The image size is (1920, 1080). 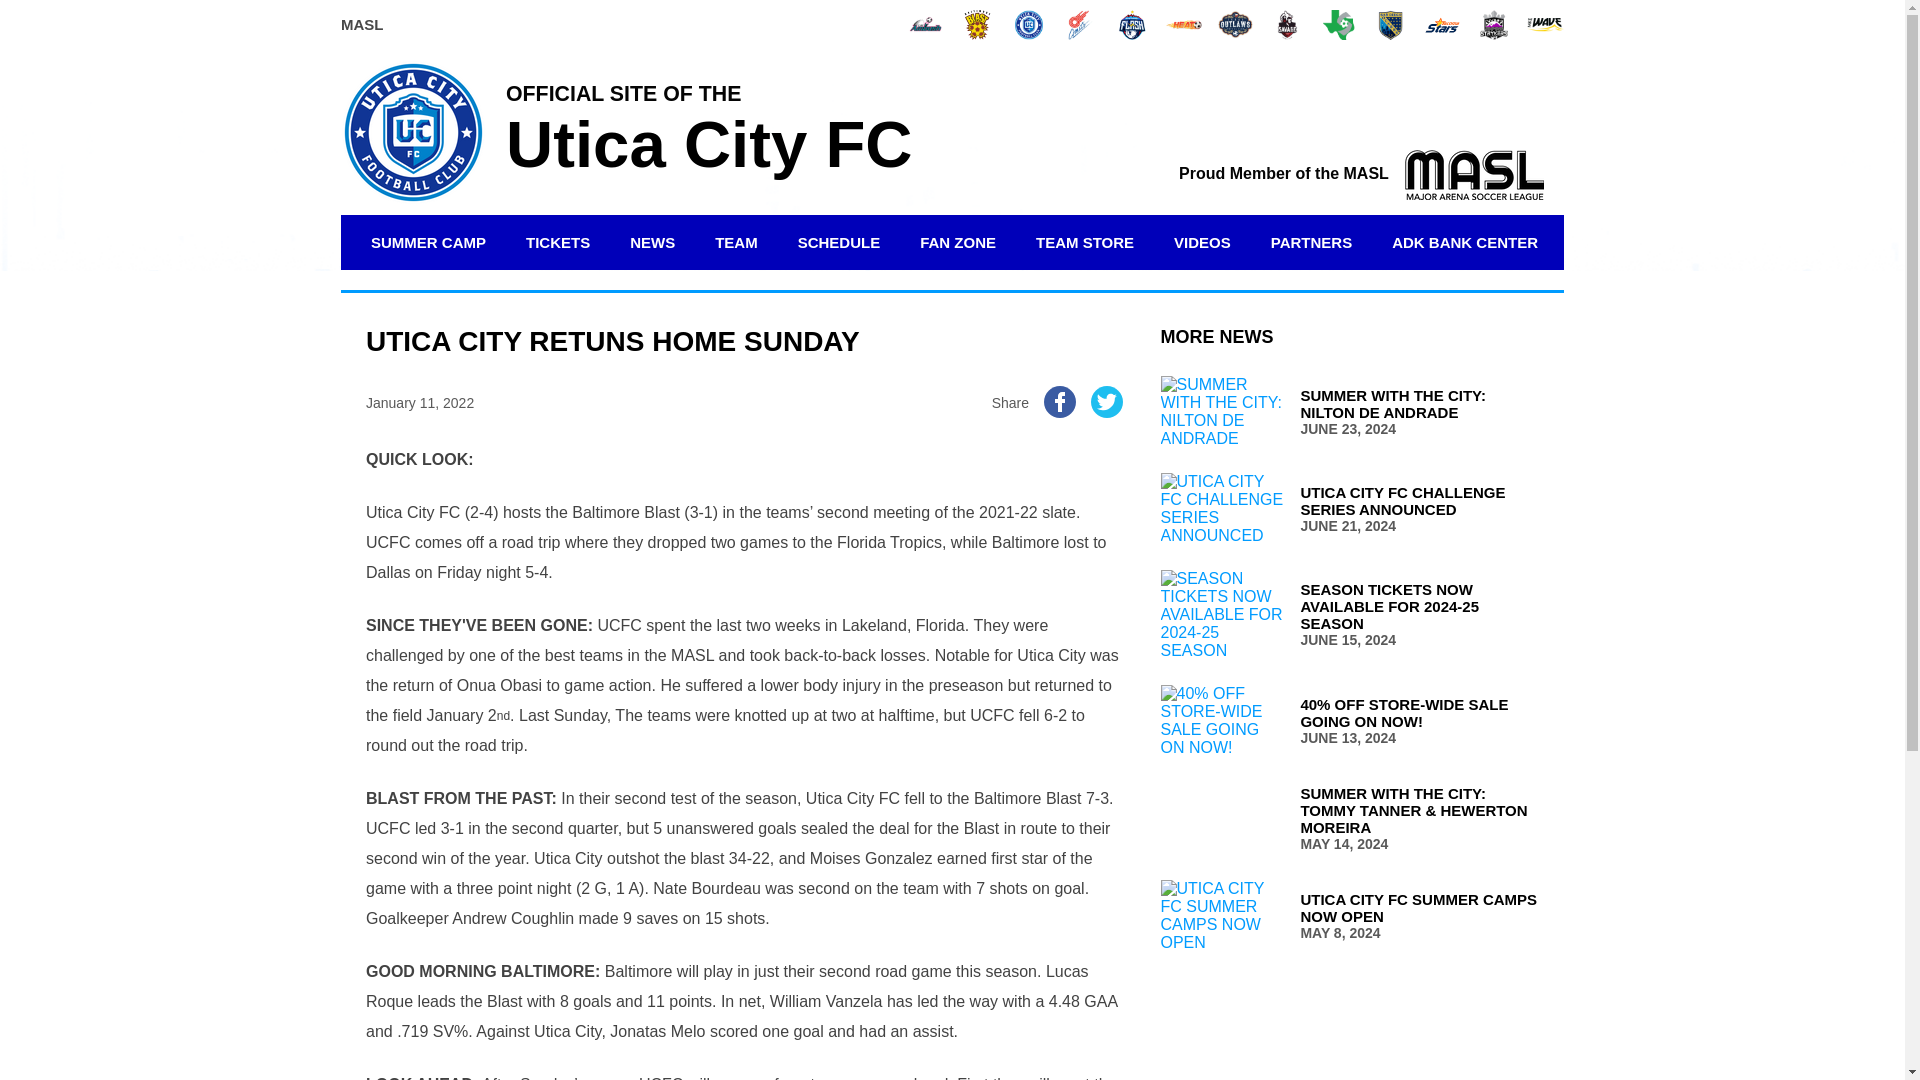 I want to click on TEAM STORE, so click(x=1084, y=242).